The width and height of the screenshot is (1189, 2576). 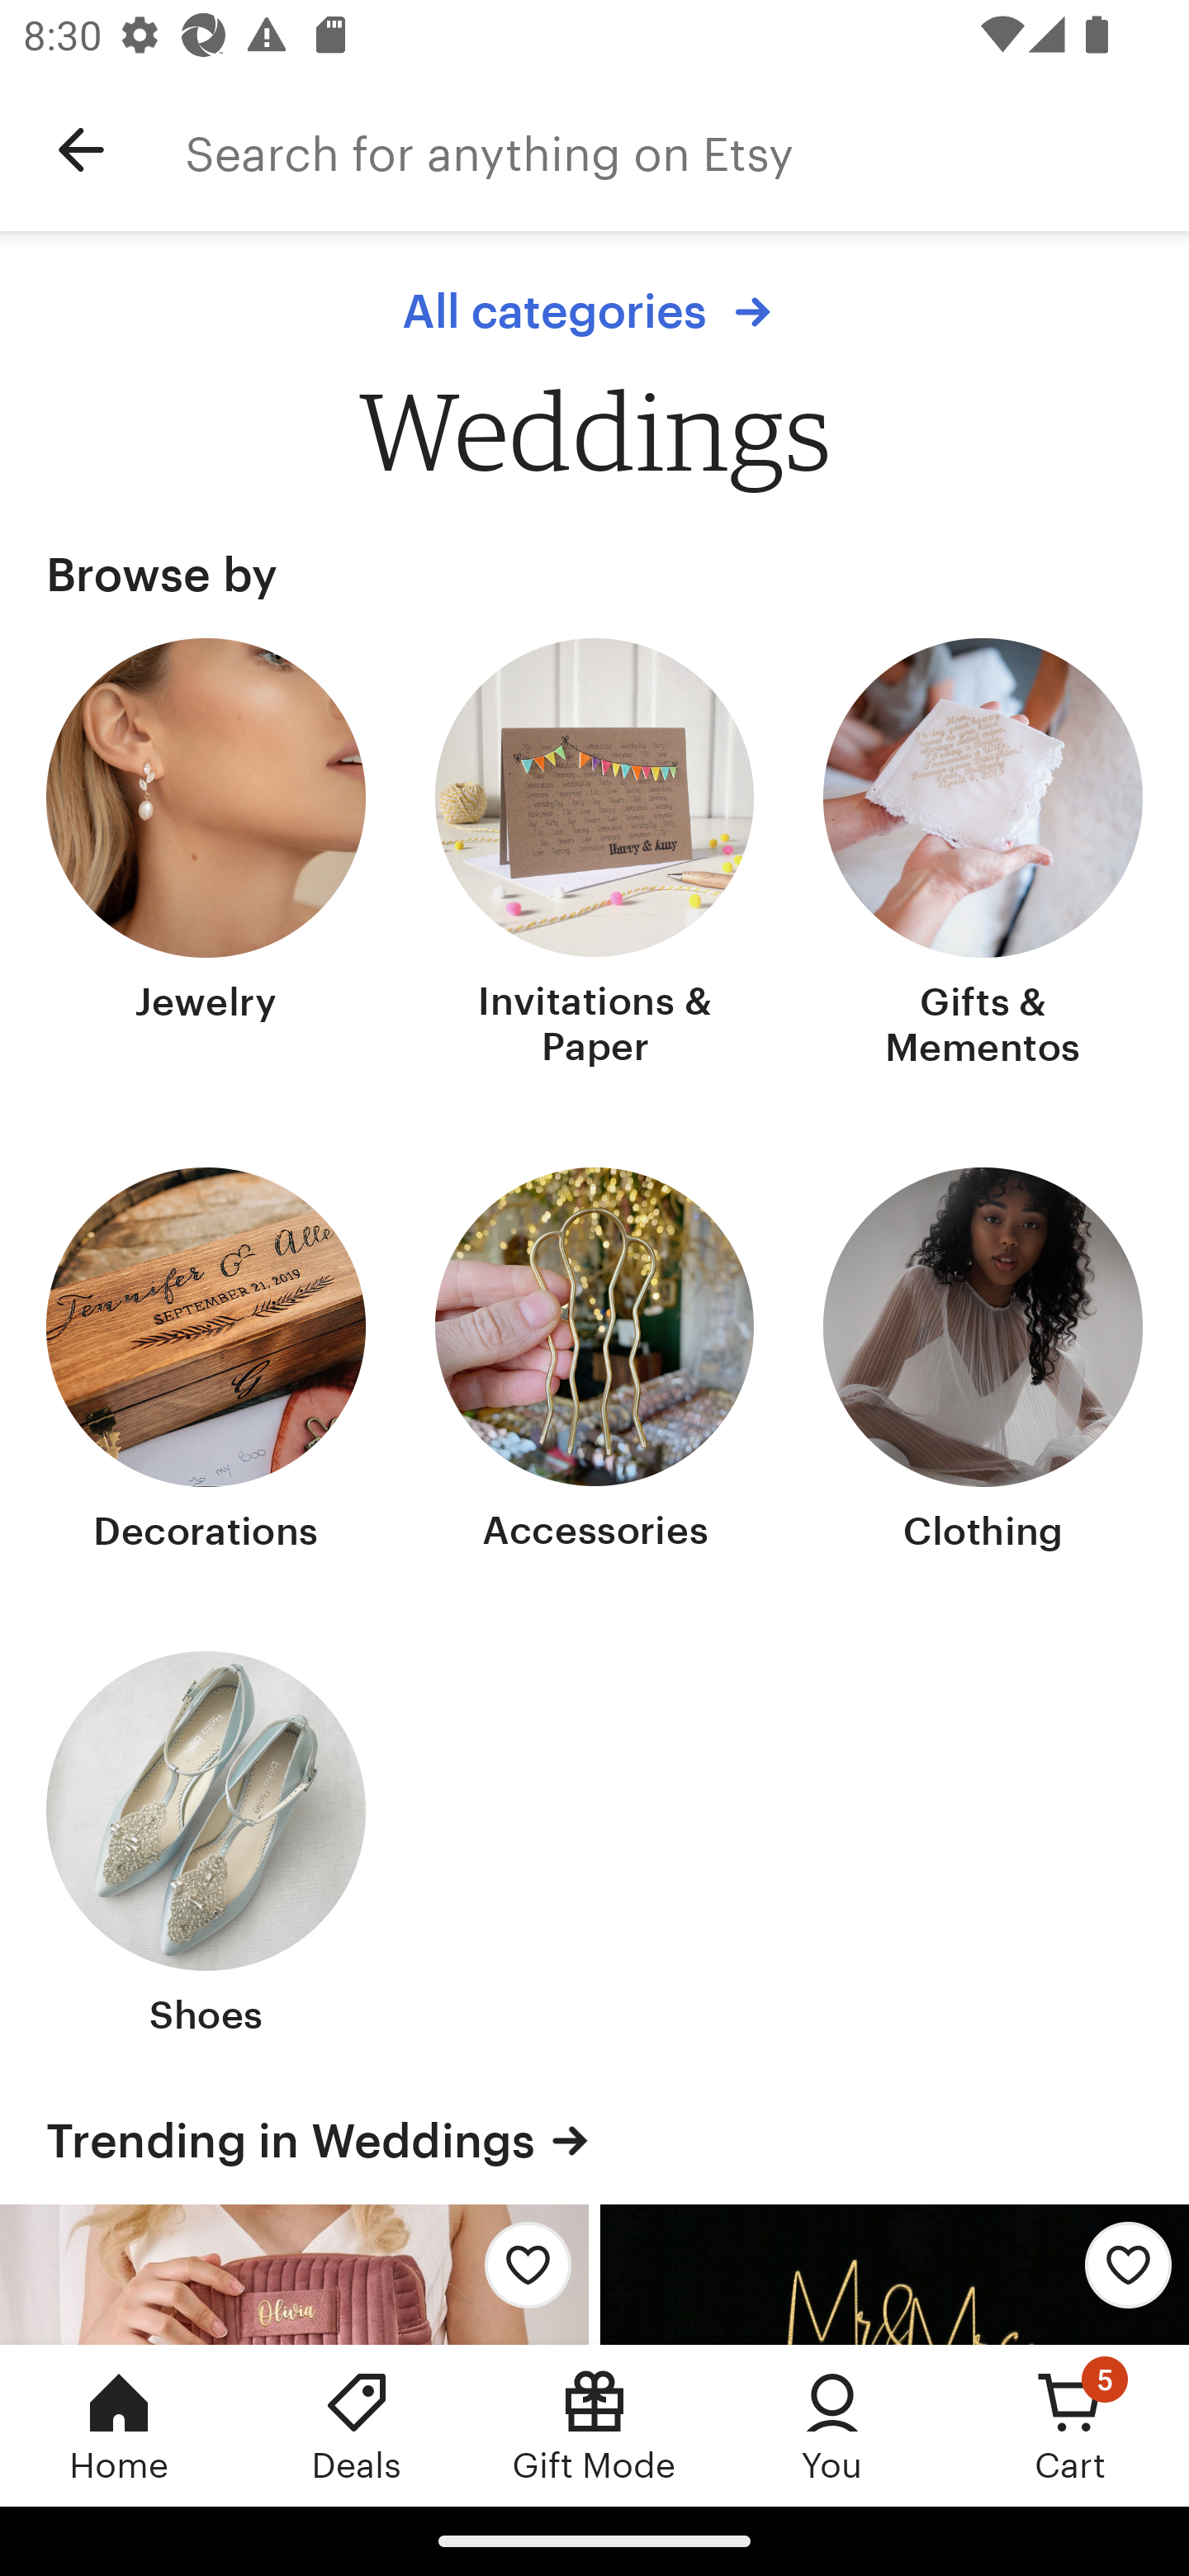 I want to click on Search for anything on Etsy, so click(x=687, y=150).